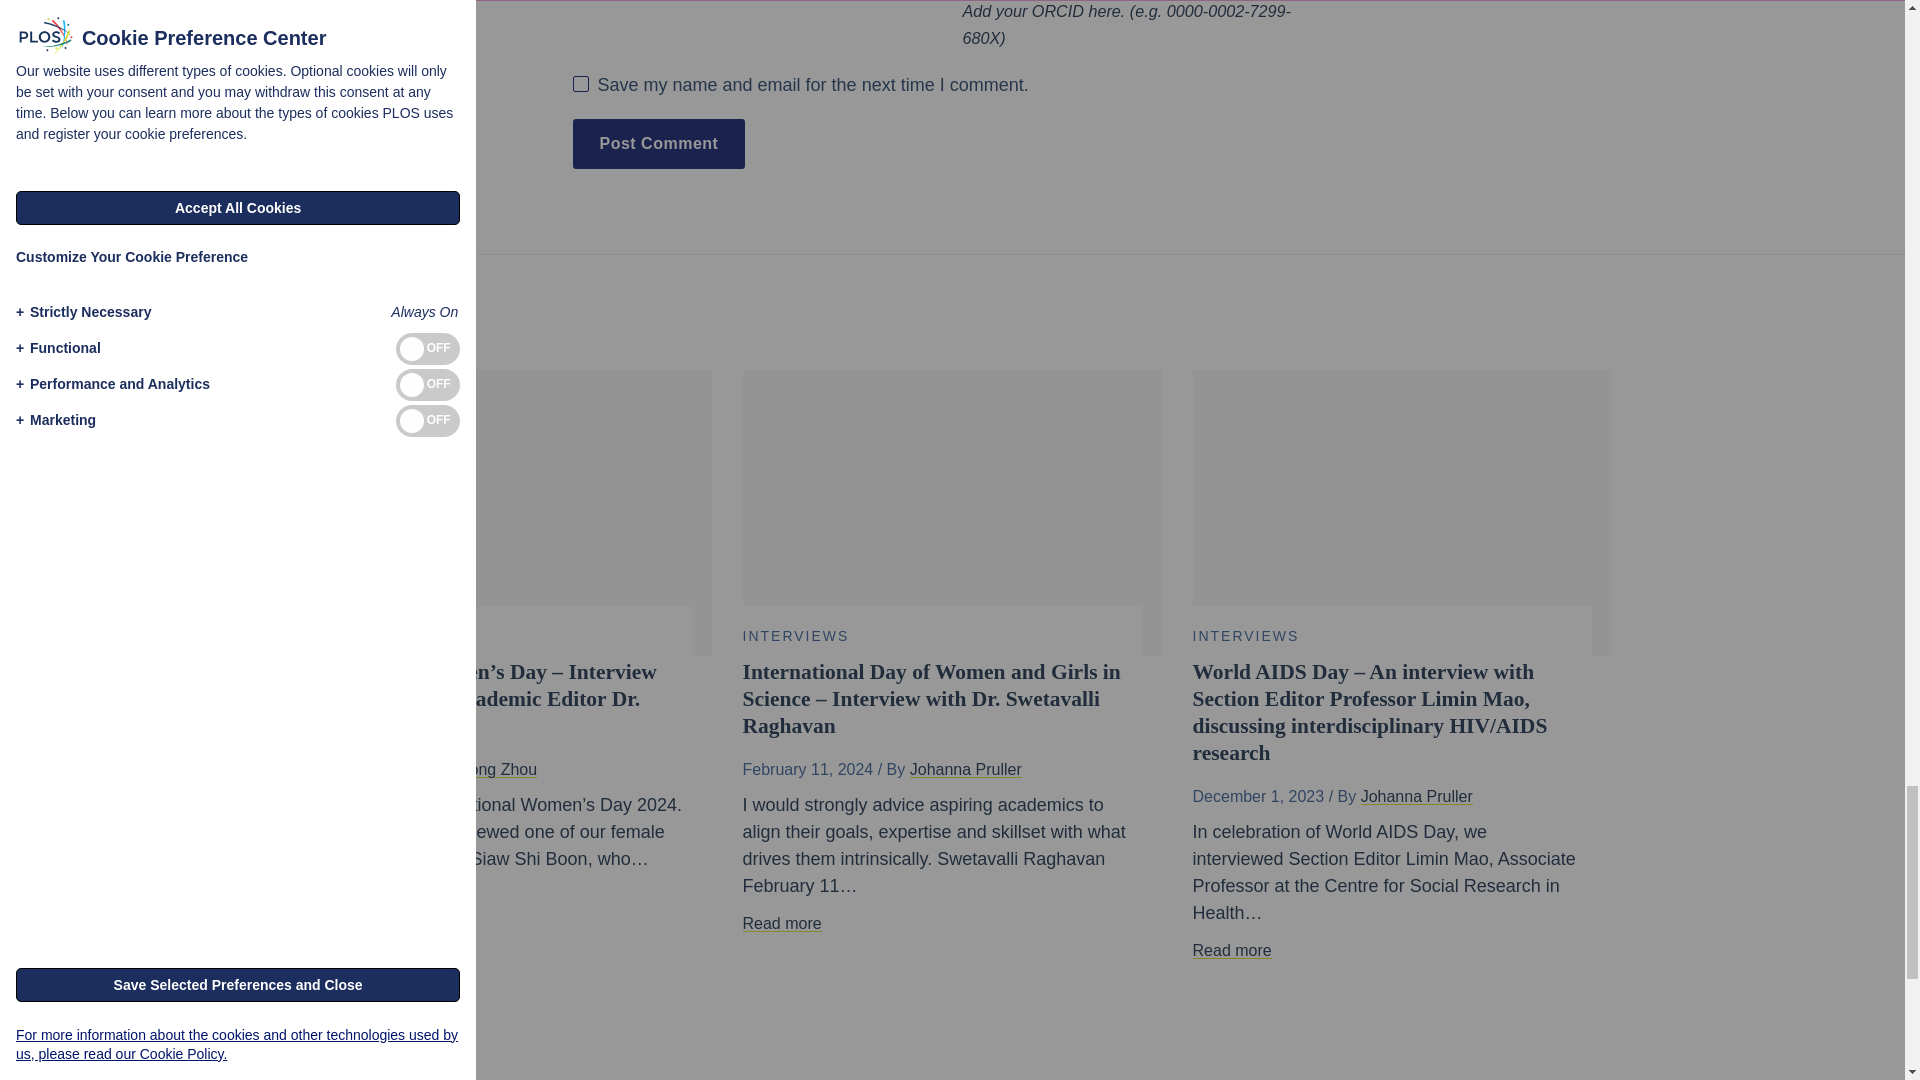 The height and width of the screenshot is (1080, 1920). Describe the element at coordinates (658, 143) in the screenshot. I see `Post Comment` at that location.